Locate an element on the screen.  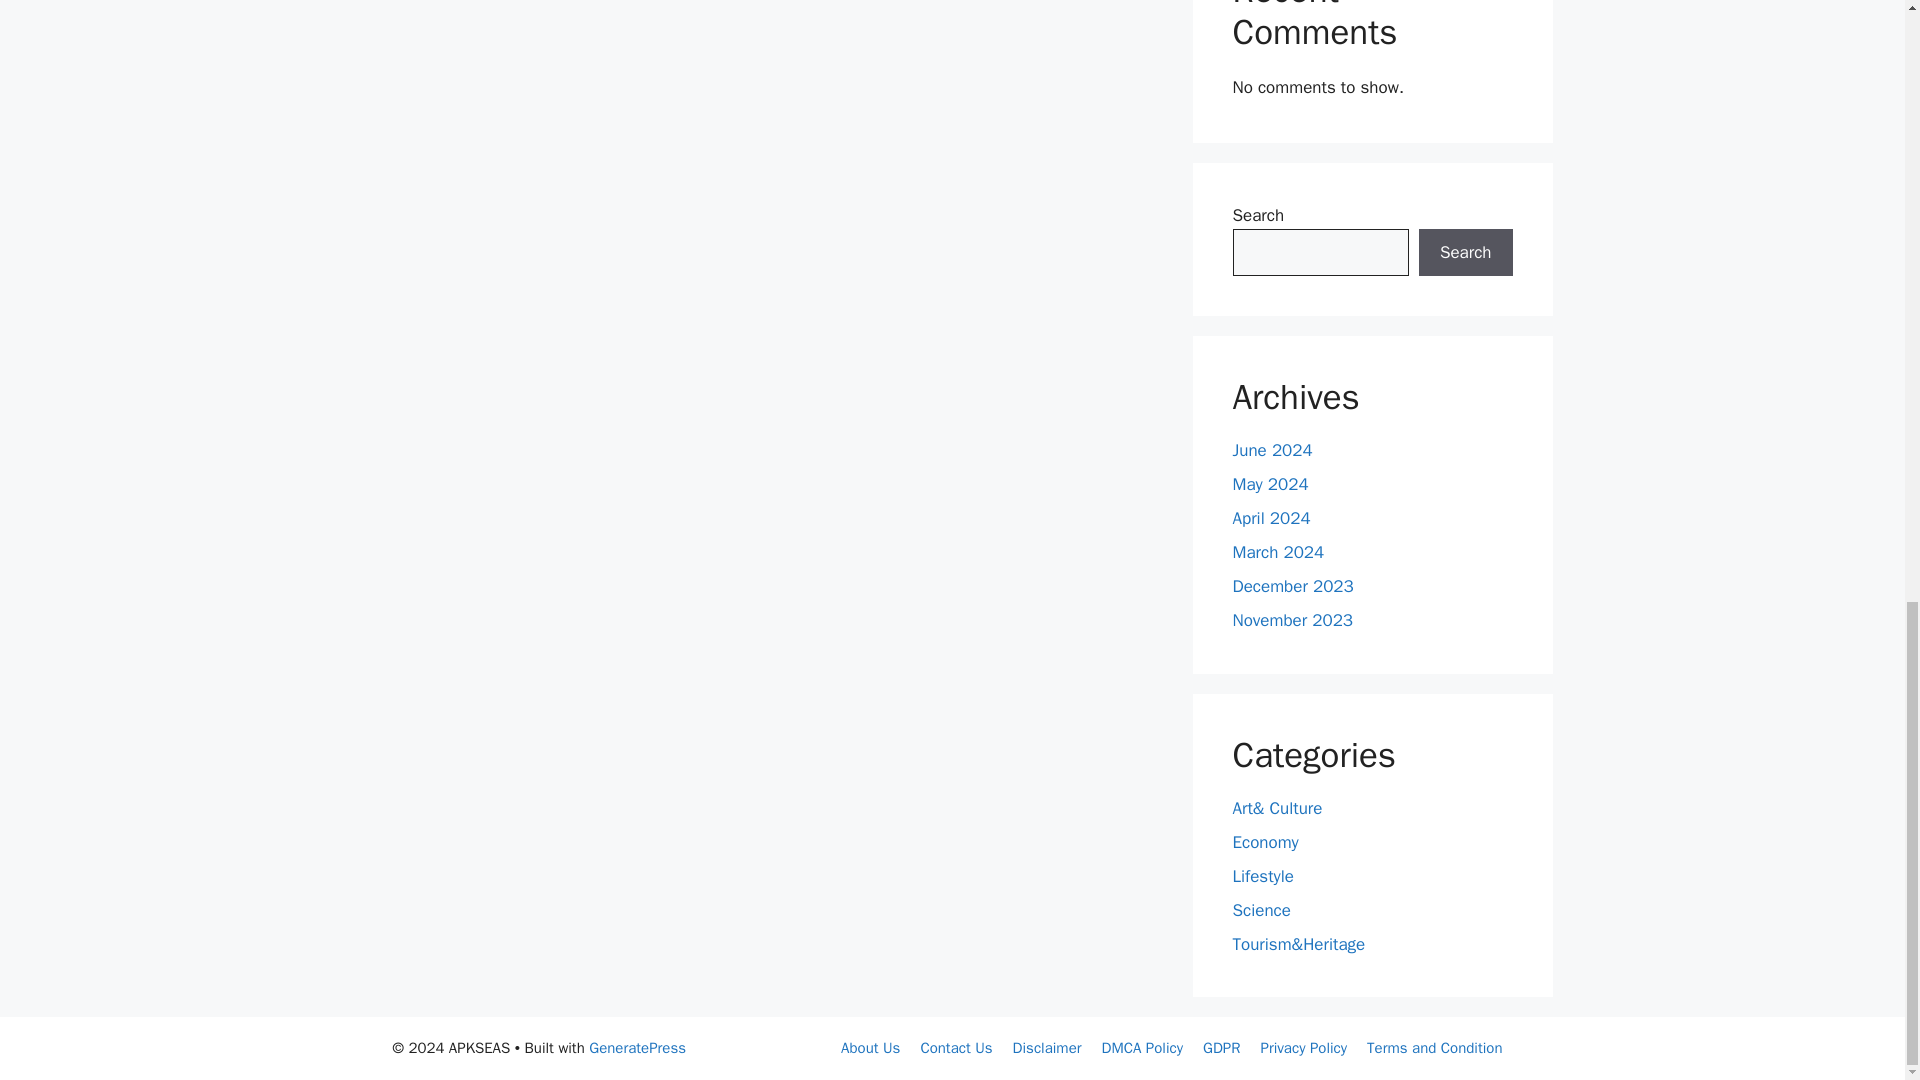
Search is located at coordinates (1465, 252).